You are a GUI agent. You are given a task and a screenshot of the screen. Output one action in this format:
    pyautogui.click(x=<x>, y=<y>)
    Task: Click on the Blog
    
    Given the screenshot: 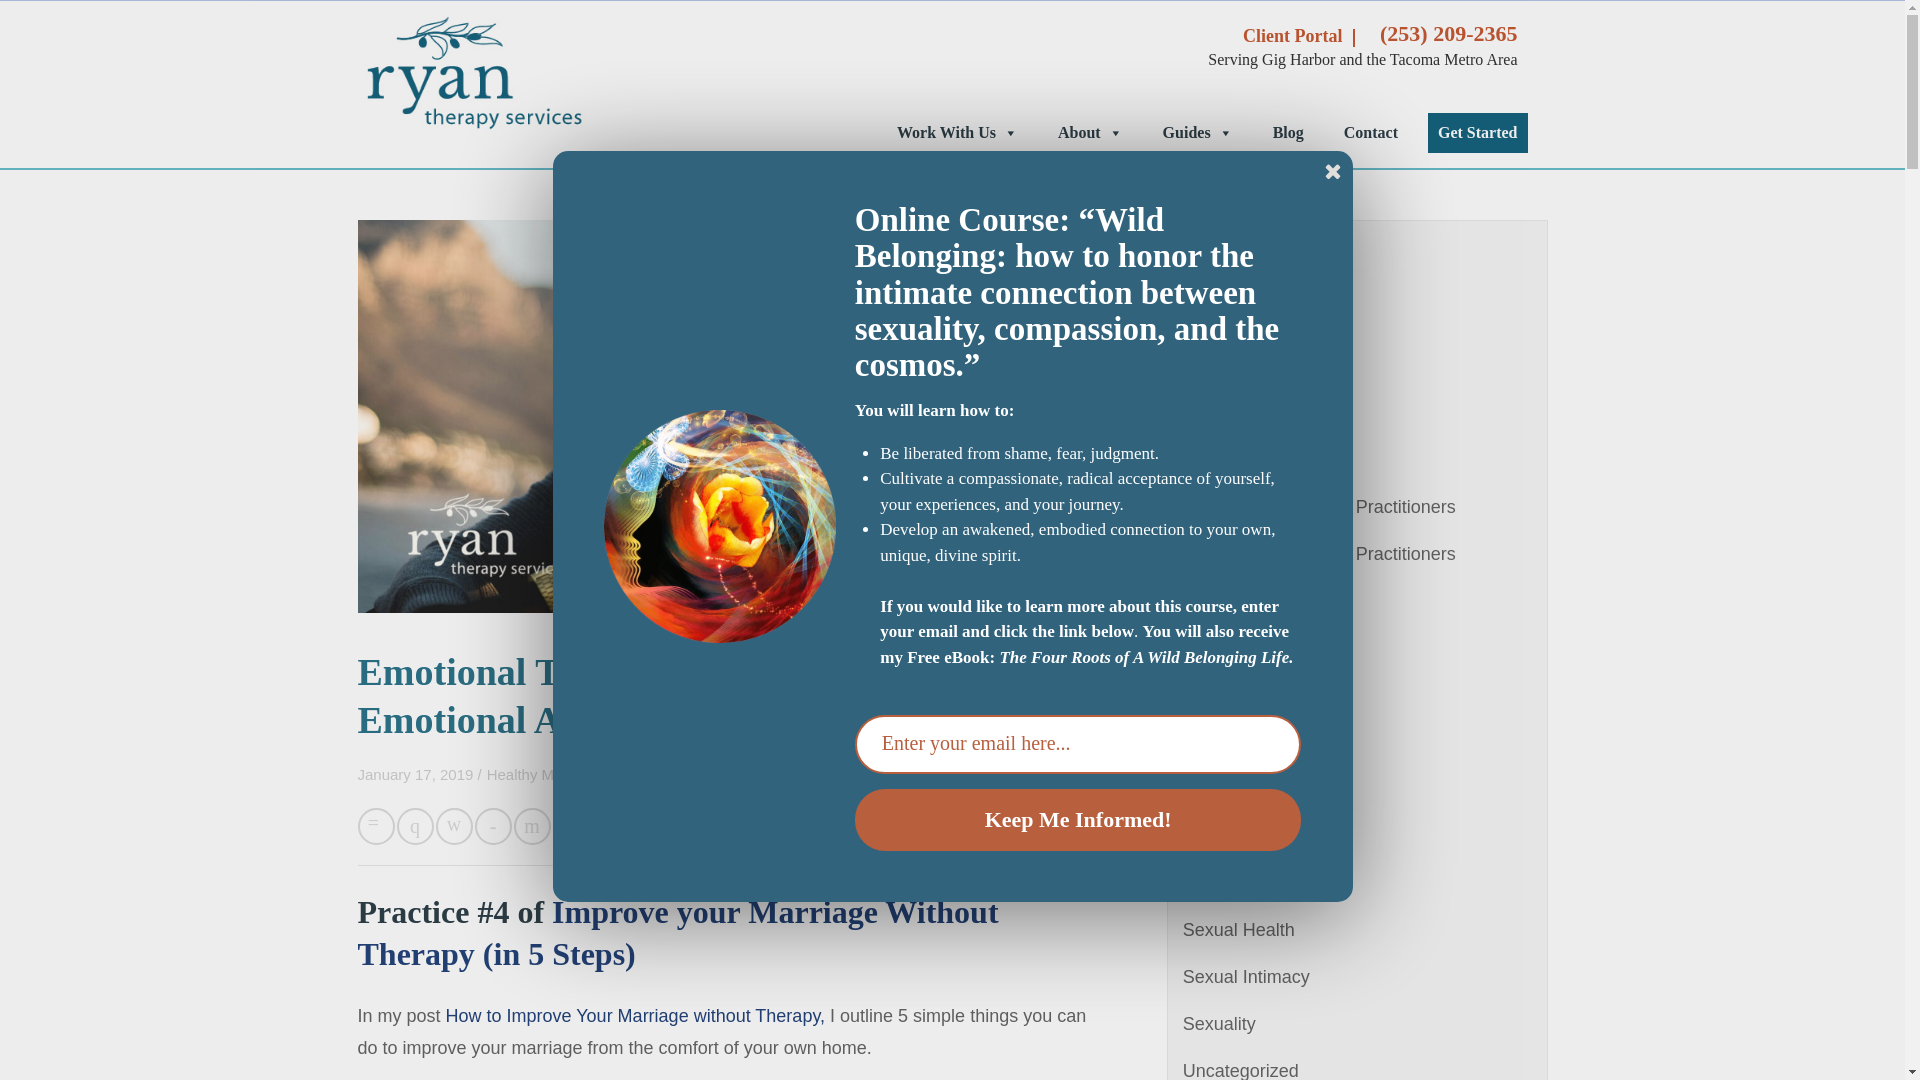 What is the action you would take?
    pyautogui.click(x=1288, y=133)
    